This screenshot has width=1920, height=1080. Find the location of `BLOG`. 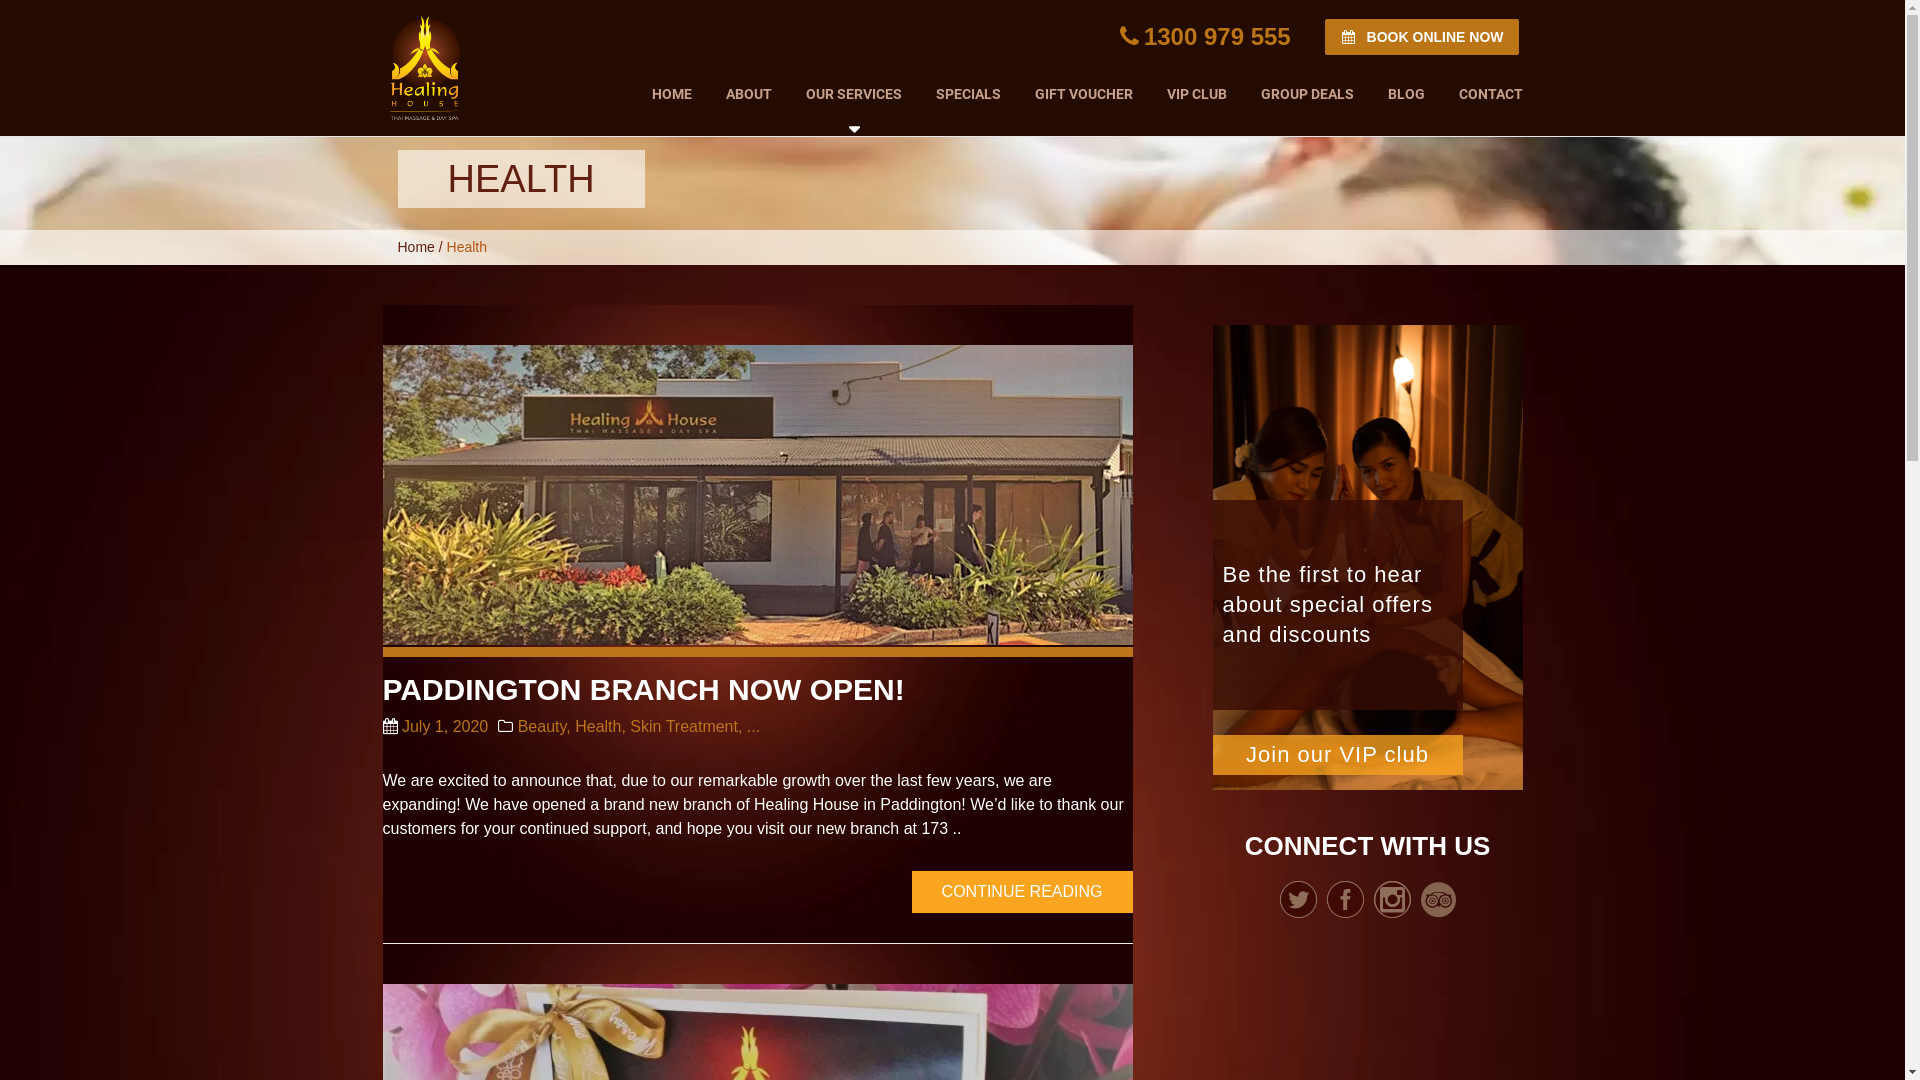

BLOG is located at coordinates (1406, 90).